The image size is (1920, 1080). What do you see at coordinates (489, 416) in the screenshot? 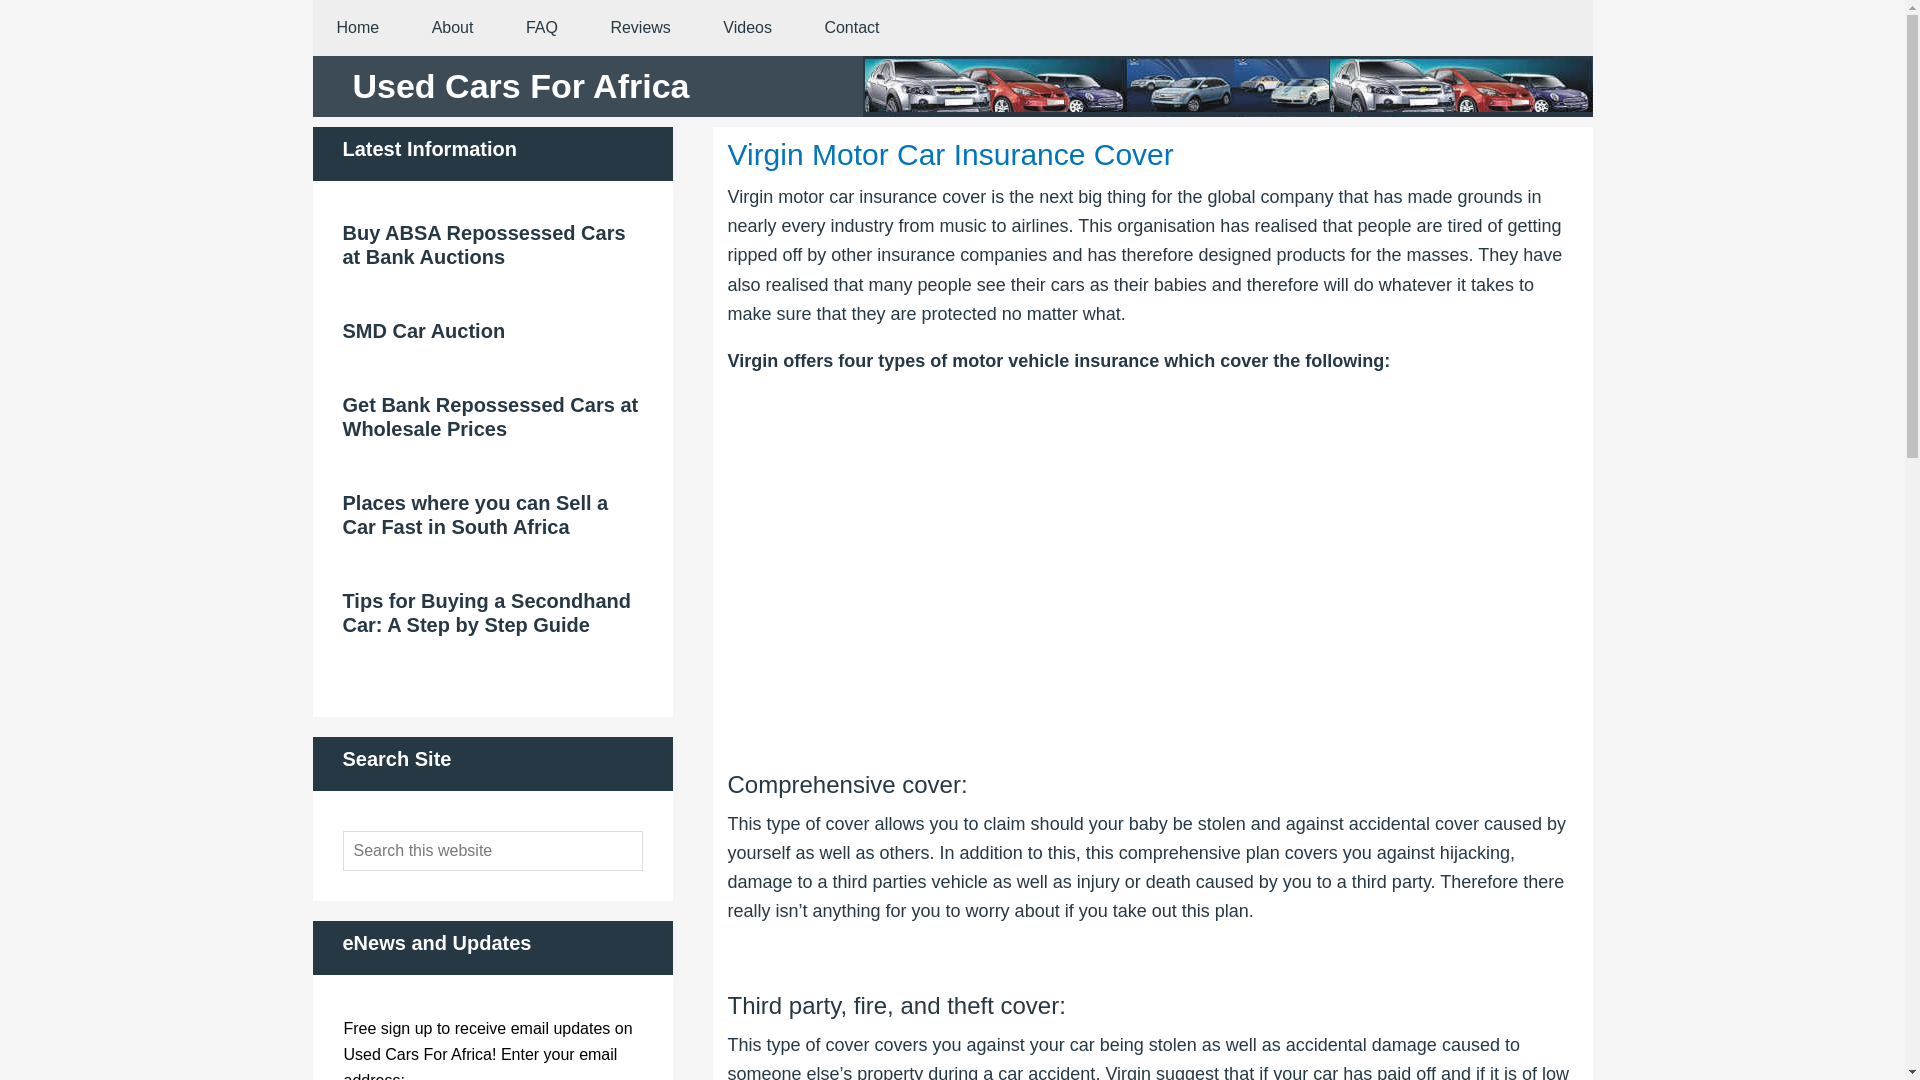
I see `Get Bank Repossessed Cars at Wholesale Prices` at bounding box center [489, 416].